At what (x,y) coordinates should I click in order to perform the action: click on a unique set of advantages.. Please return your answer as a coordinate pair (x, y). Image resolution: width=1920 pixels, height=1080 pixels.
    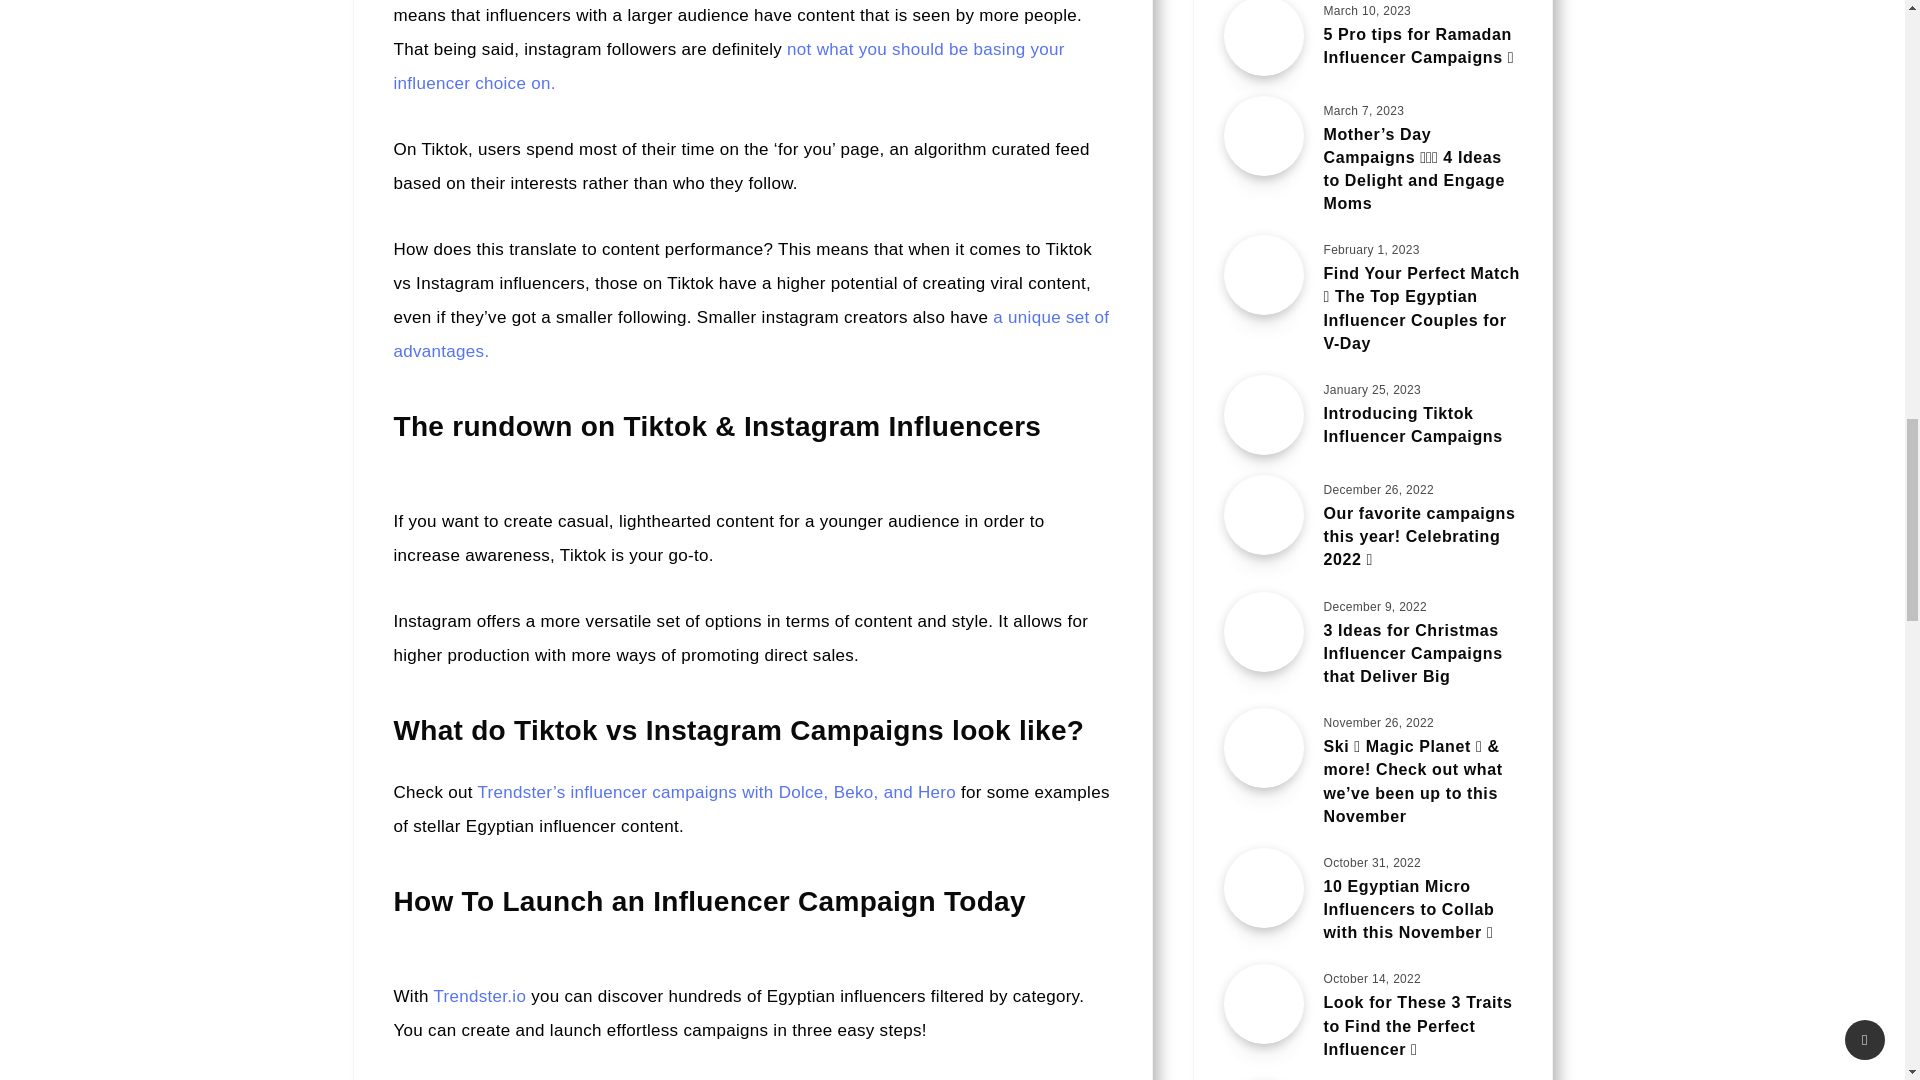
    Looking at the image, I should click on (751, 334).